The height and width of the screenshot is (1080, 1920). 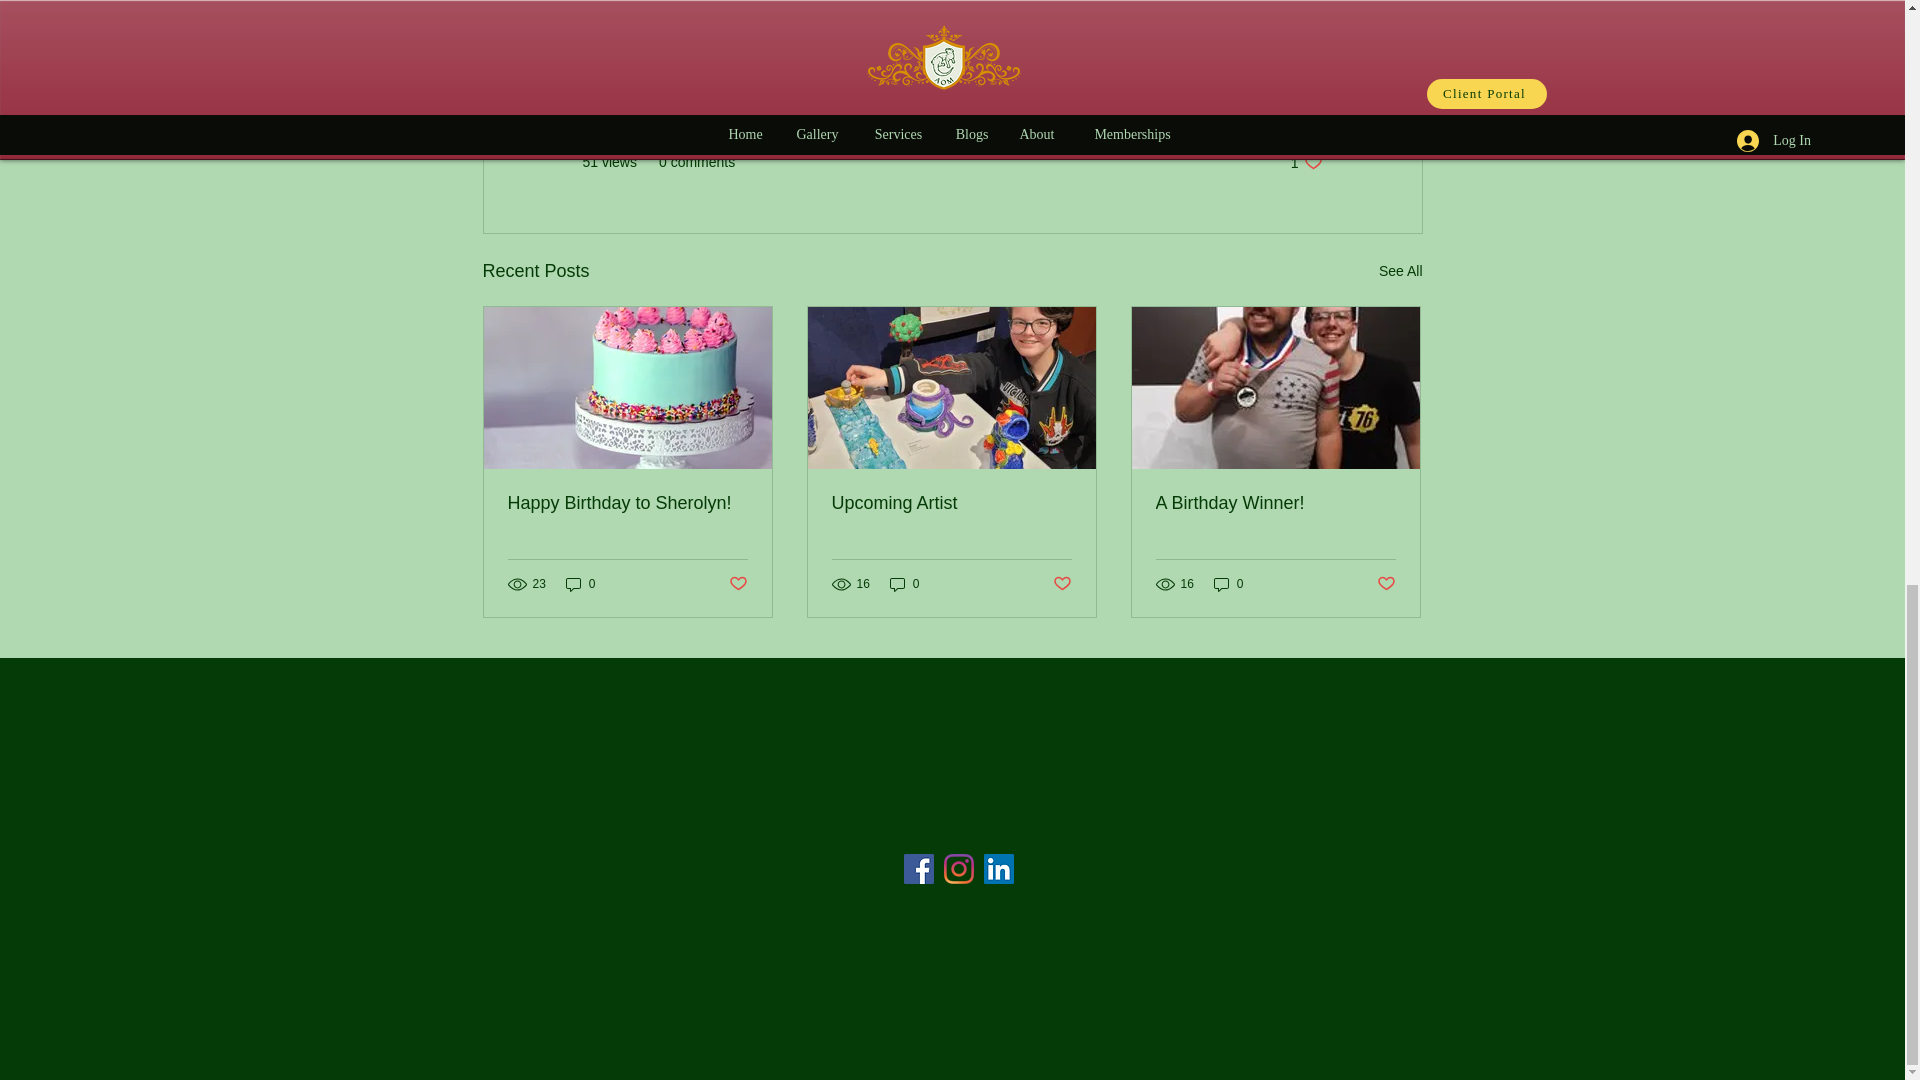 I want to click on 0, so click(x=580, y=584).